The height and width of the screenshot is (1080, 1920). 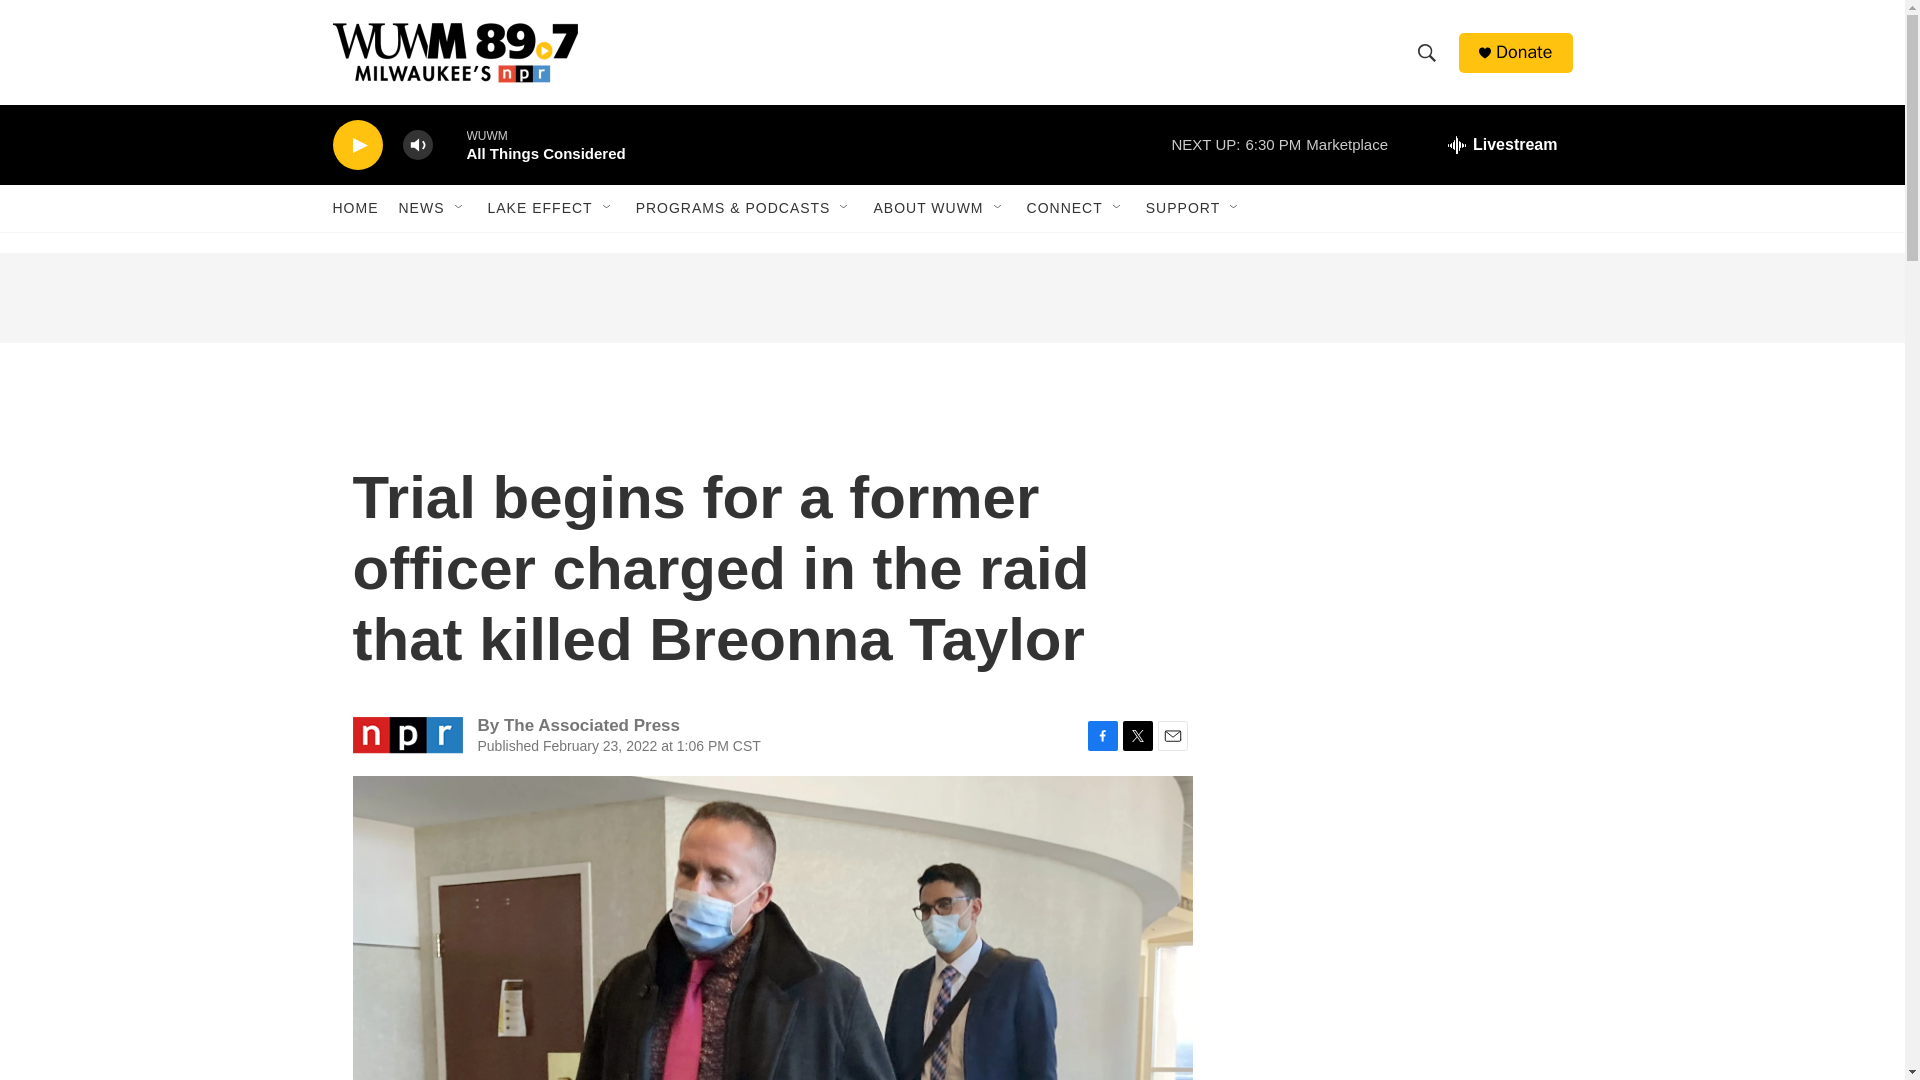 I want to click on 3rd party ad content, so click(x=1401, y=818).